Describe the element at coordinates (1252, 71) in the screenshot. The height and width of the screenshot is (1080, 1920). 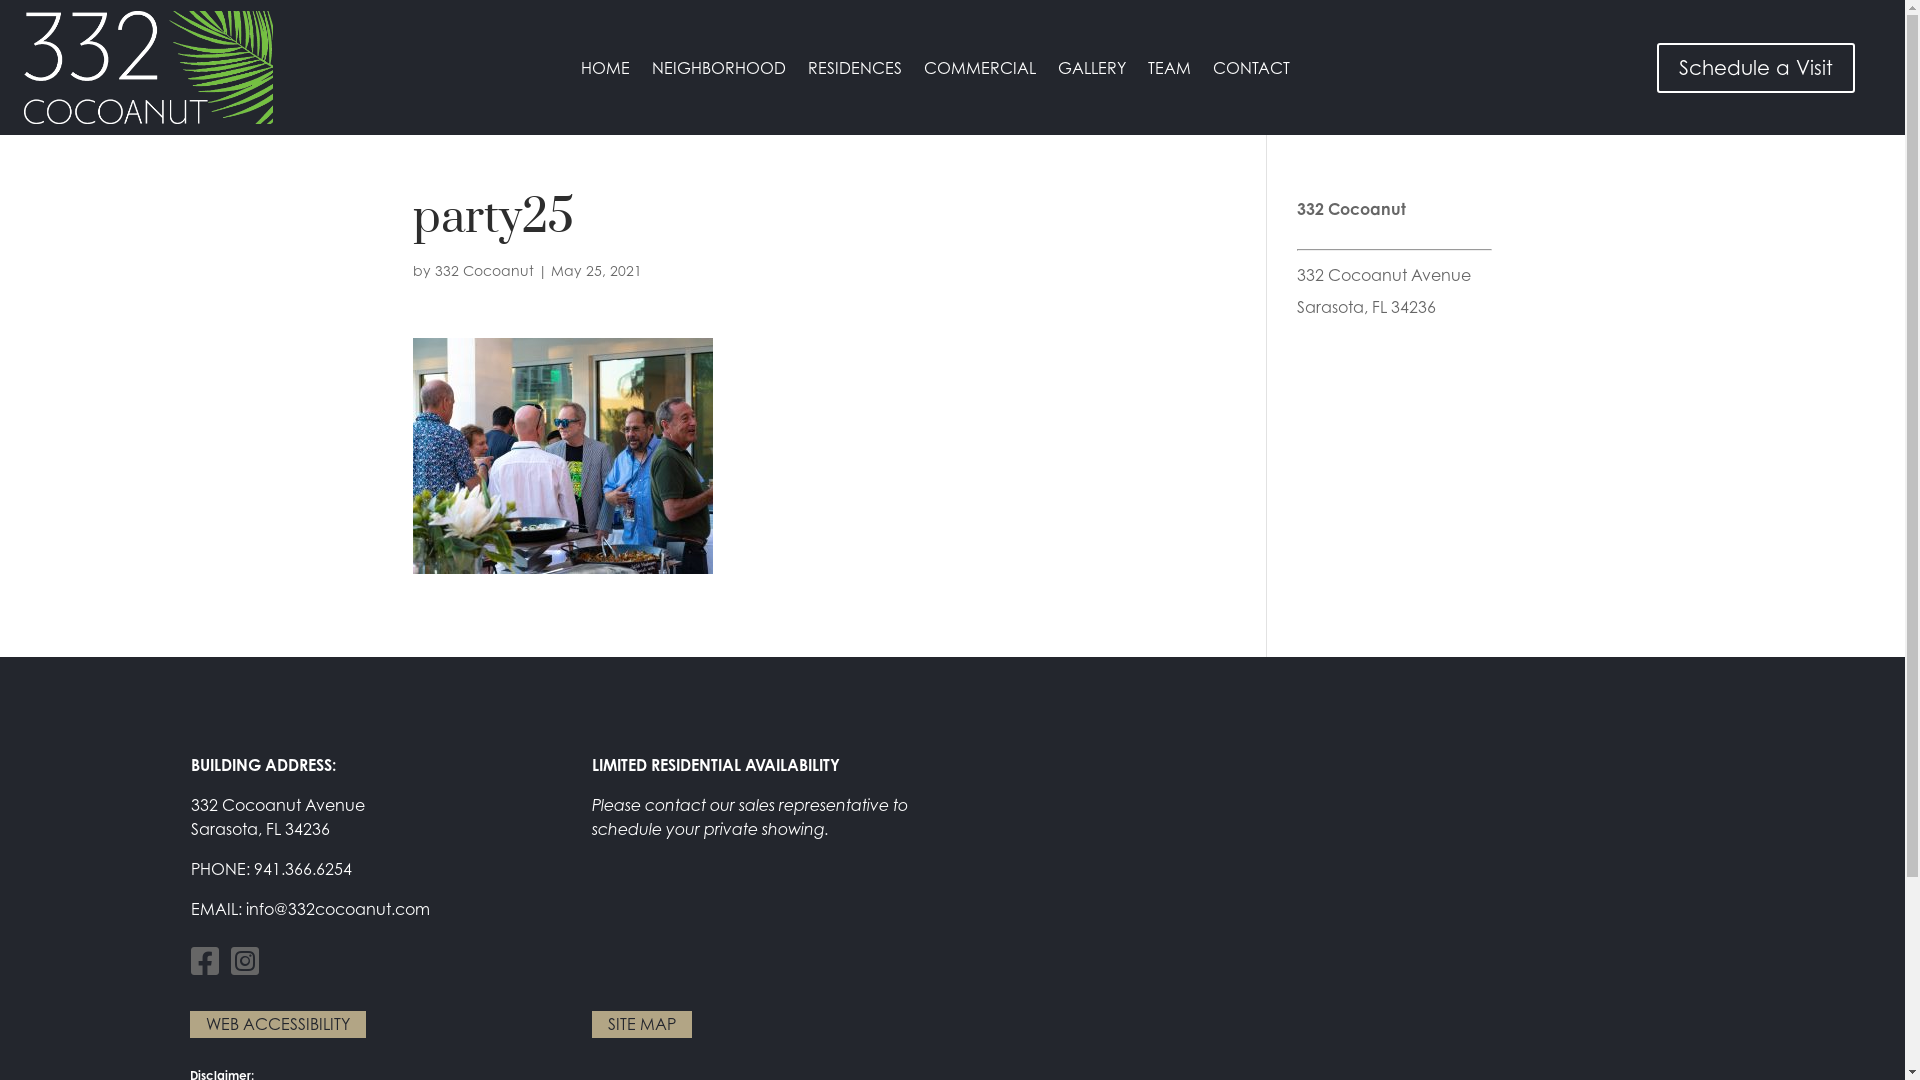
I see `CONTACT` at that location.